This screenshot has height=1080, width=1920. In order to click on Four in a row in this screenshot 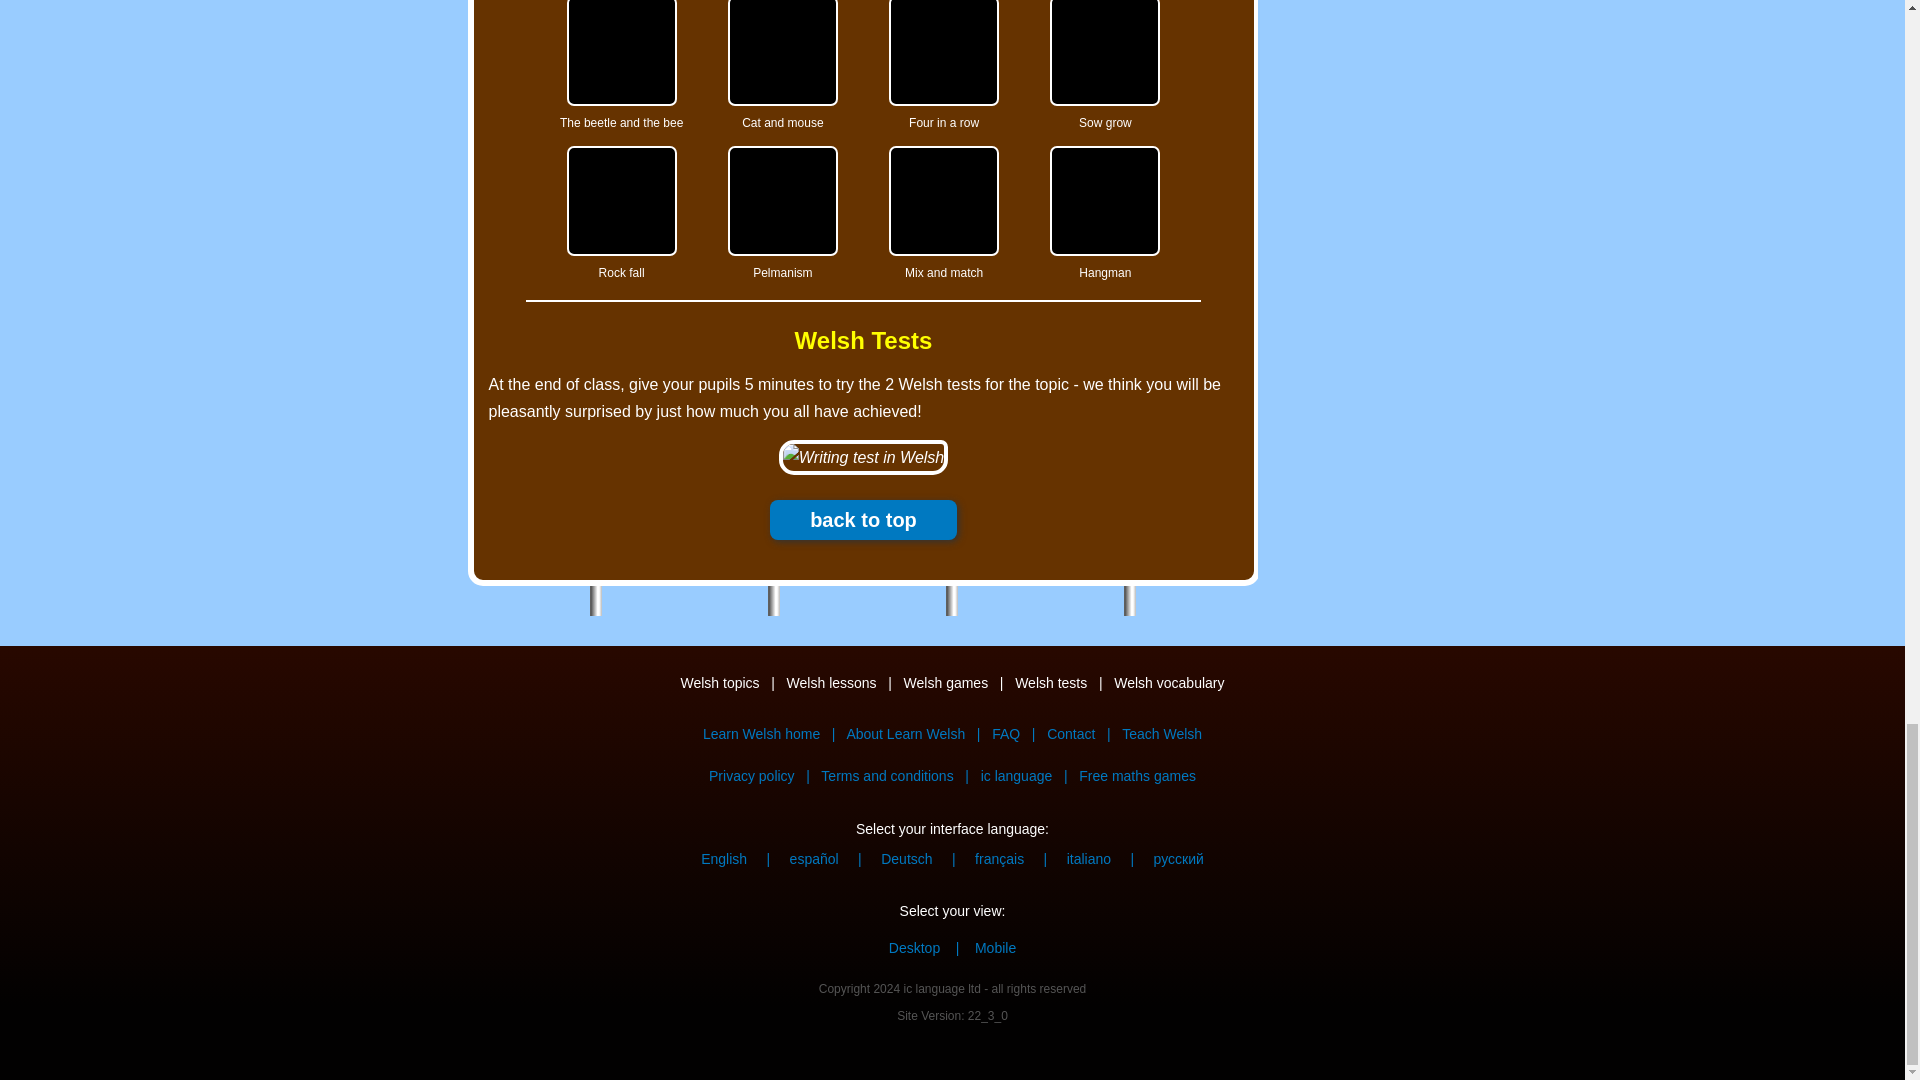, I will do `click(943, 52)`.